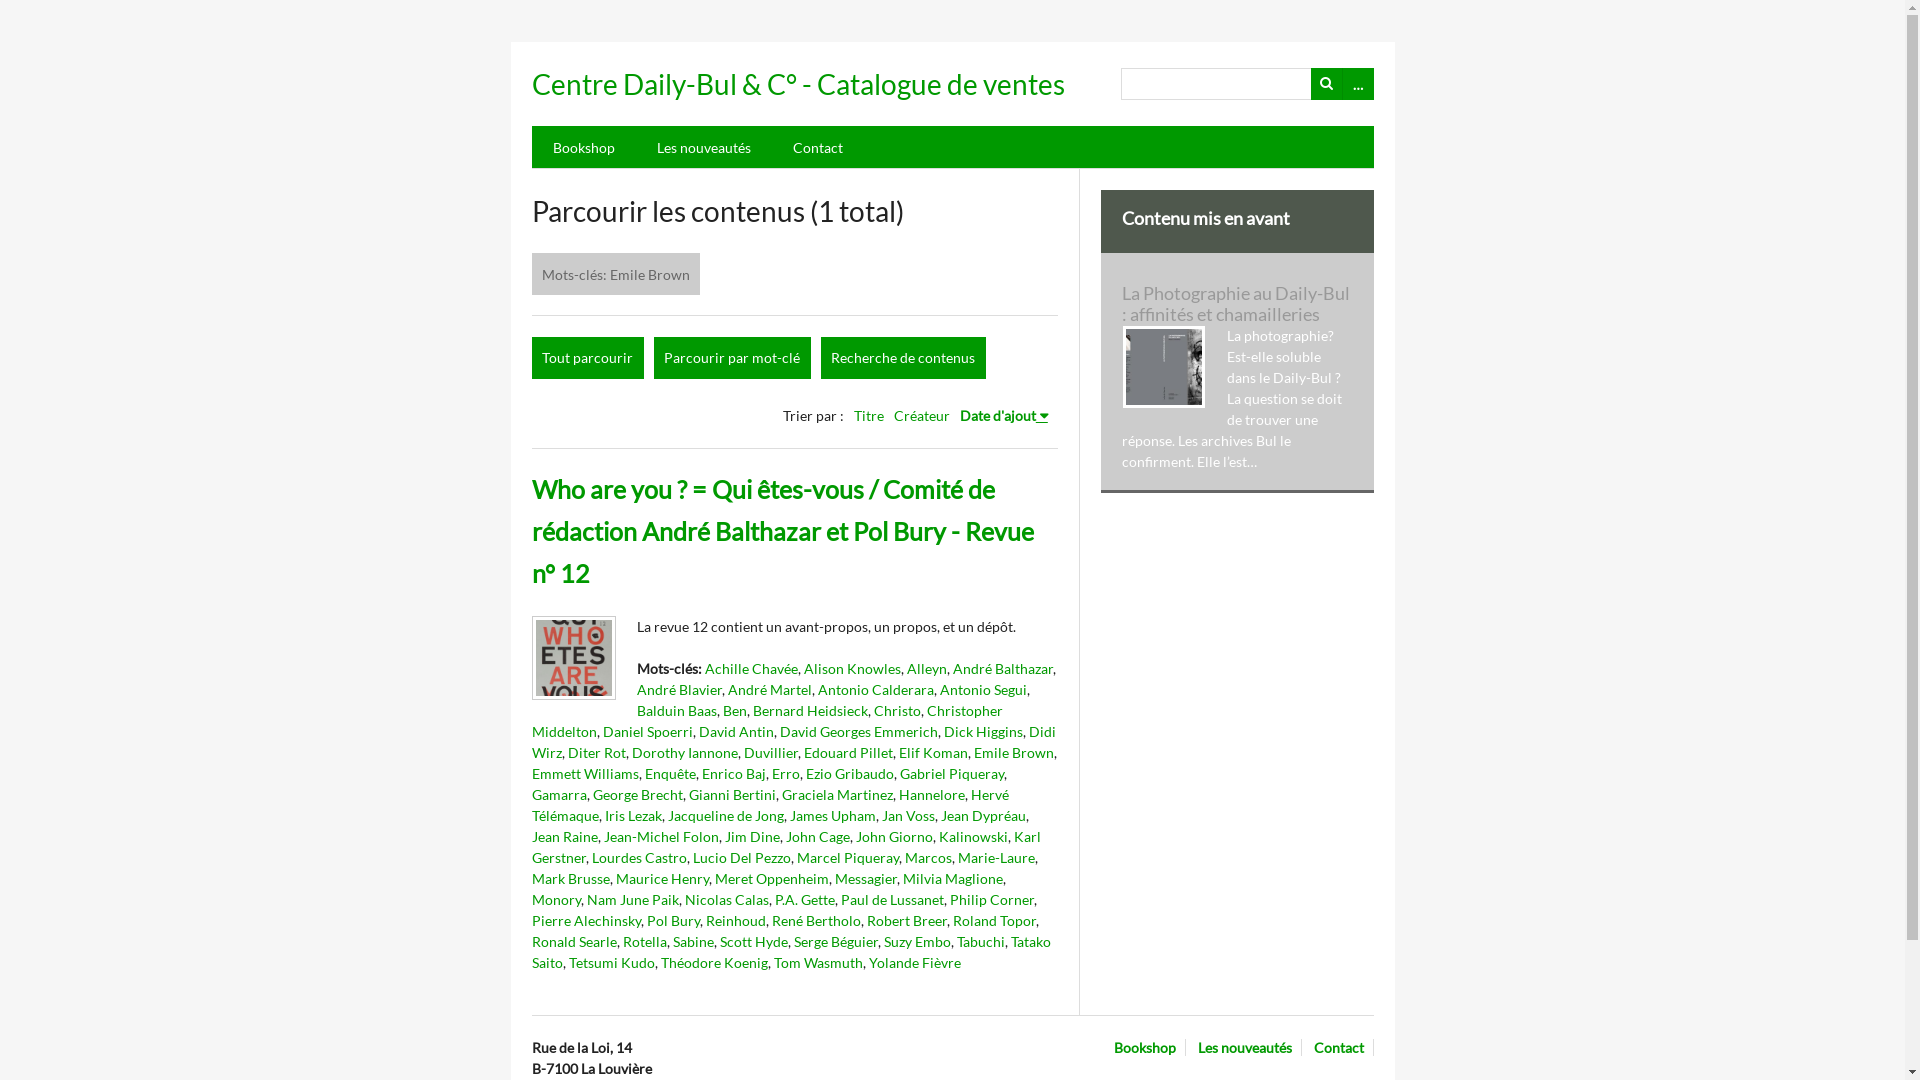 The height and width of the screenshot is (1080, 1920). What do you see at coordinates (754, 942) in the screenshot?
I see `Scott Hyde` at bounding box center [754, 942].